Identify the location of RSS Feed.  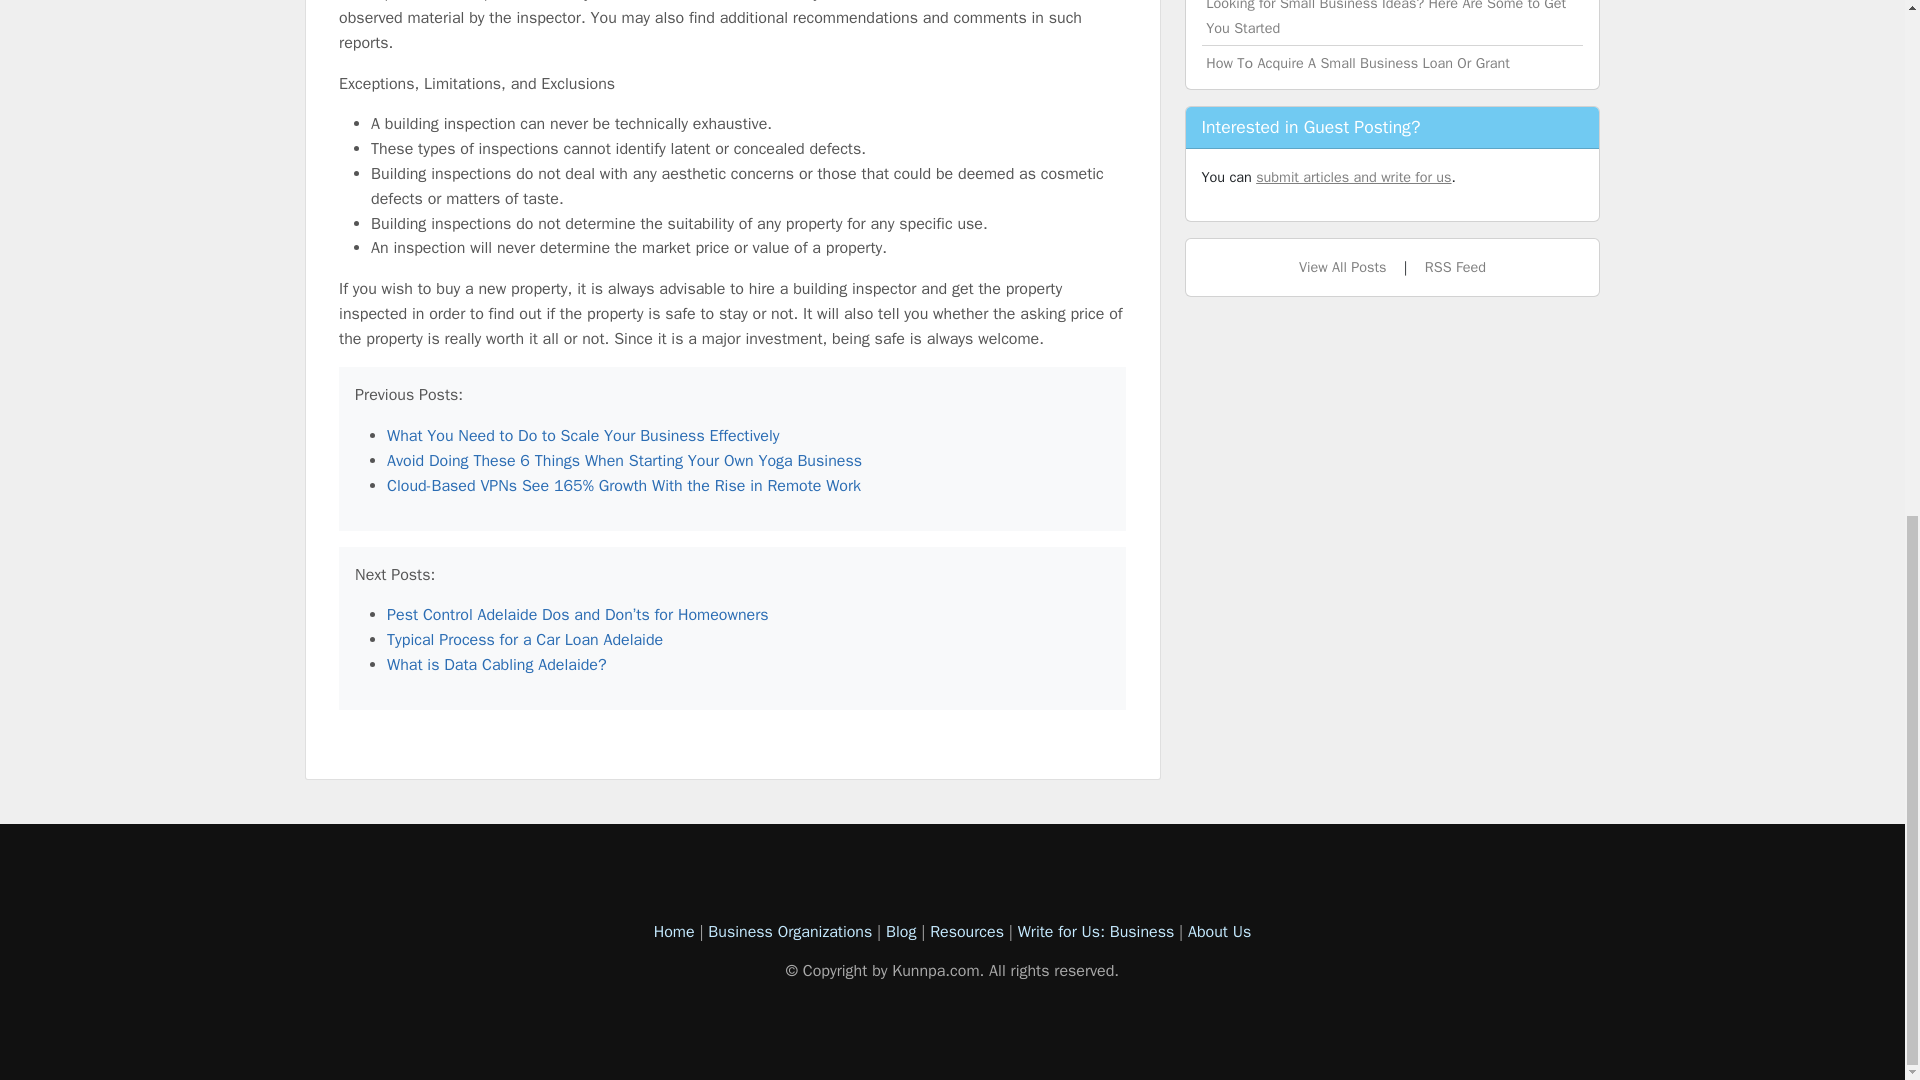
(1455, 267).